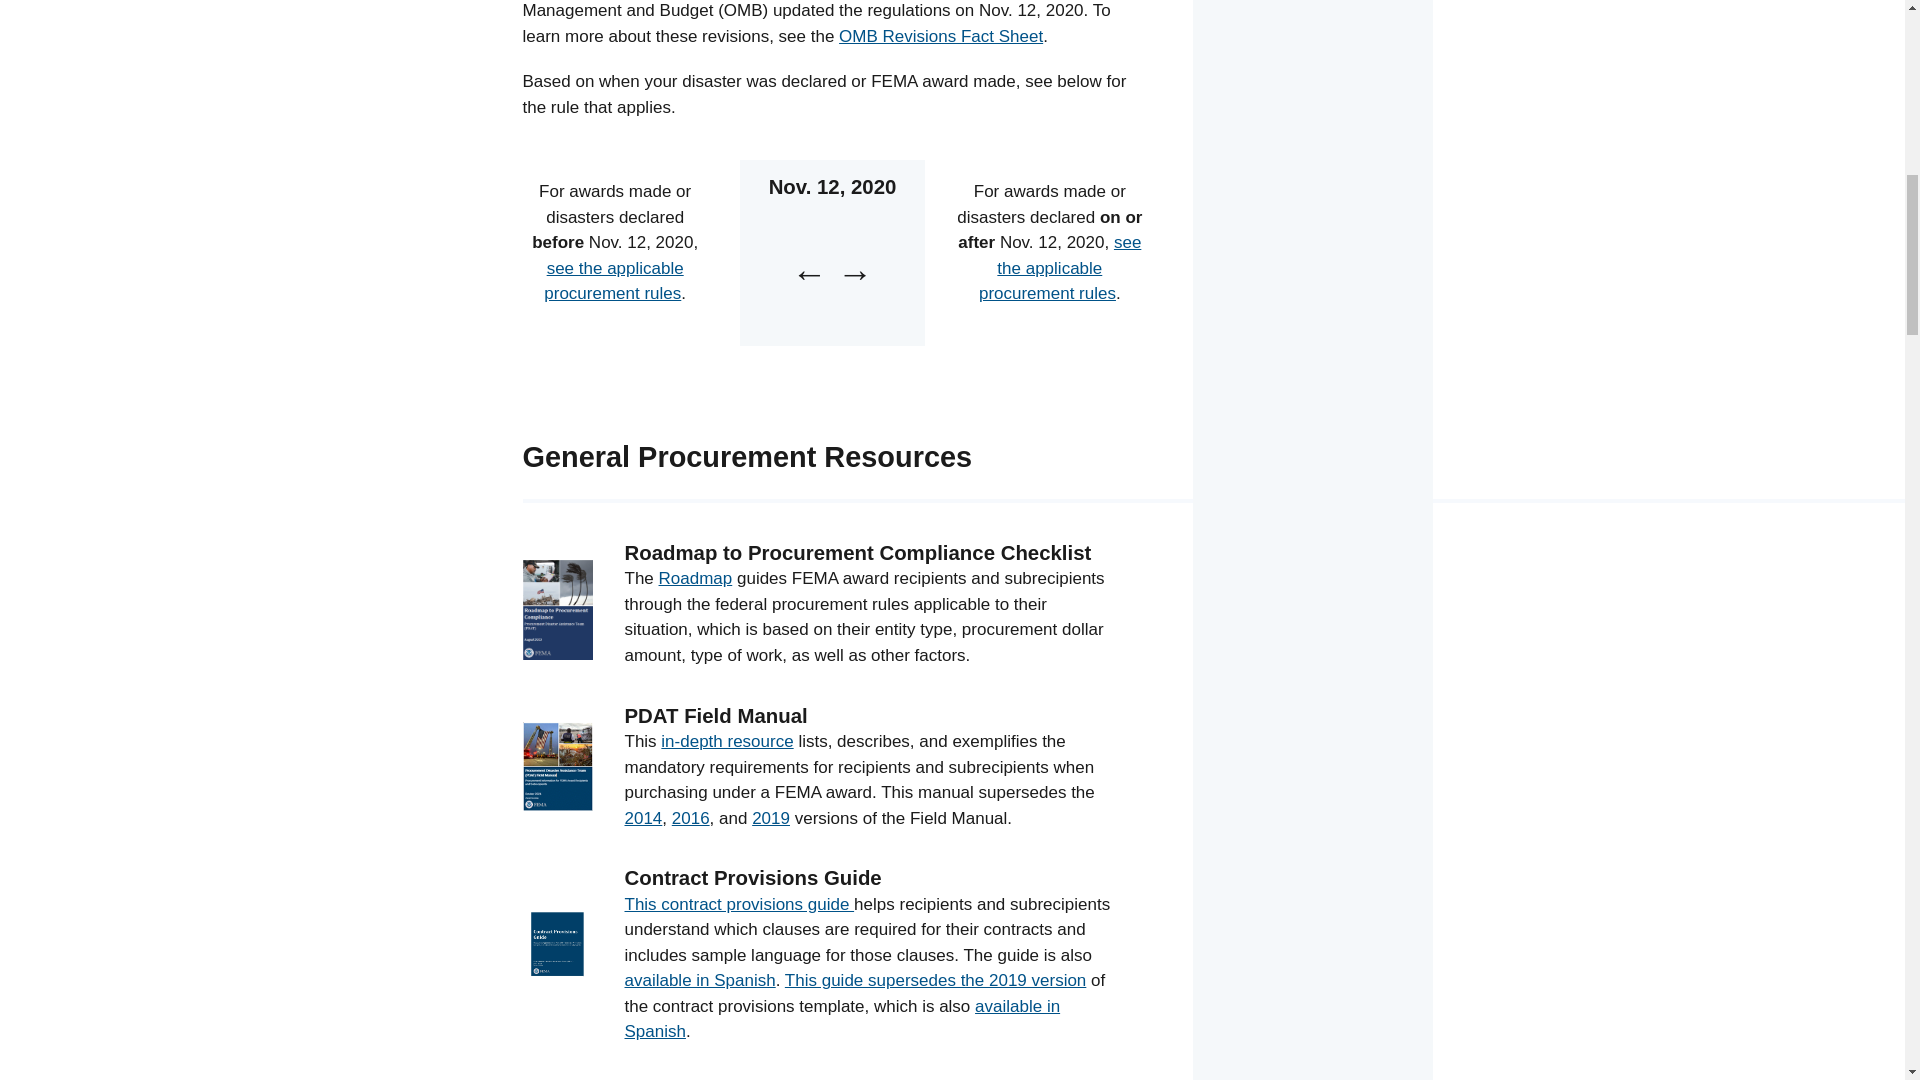 Image resolution: width=1920 pixels, height=1080 pixels. Describe the element at coordinates (696, 578) in the screenshot. I see `Roadmap` at that location.